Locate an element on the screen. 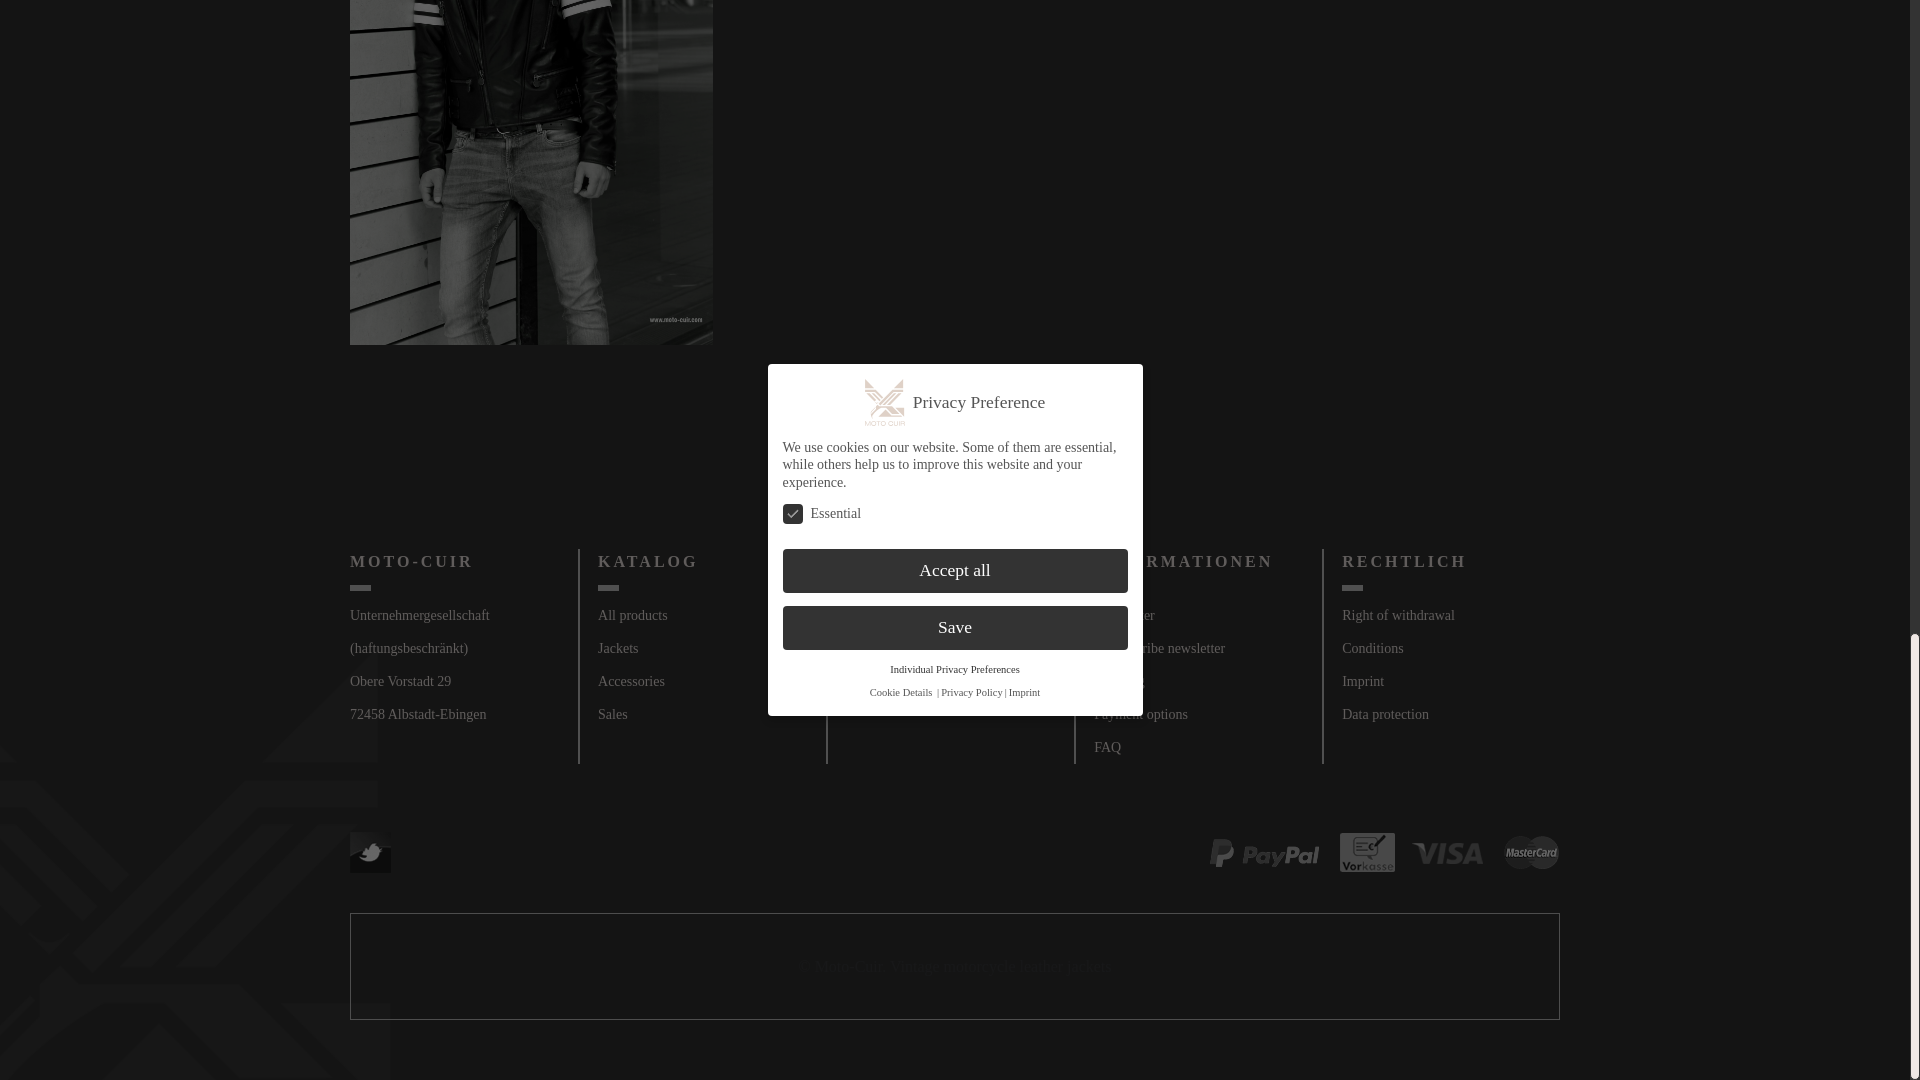 This screenshot has height=1080, width=1920. Brand story is located at coordinates (879, 616).